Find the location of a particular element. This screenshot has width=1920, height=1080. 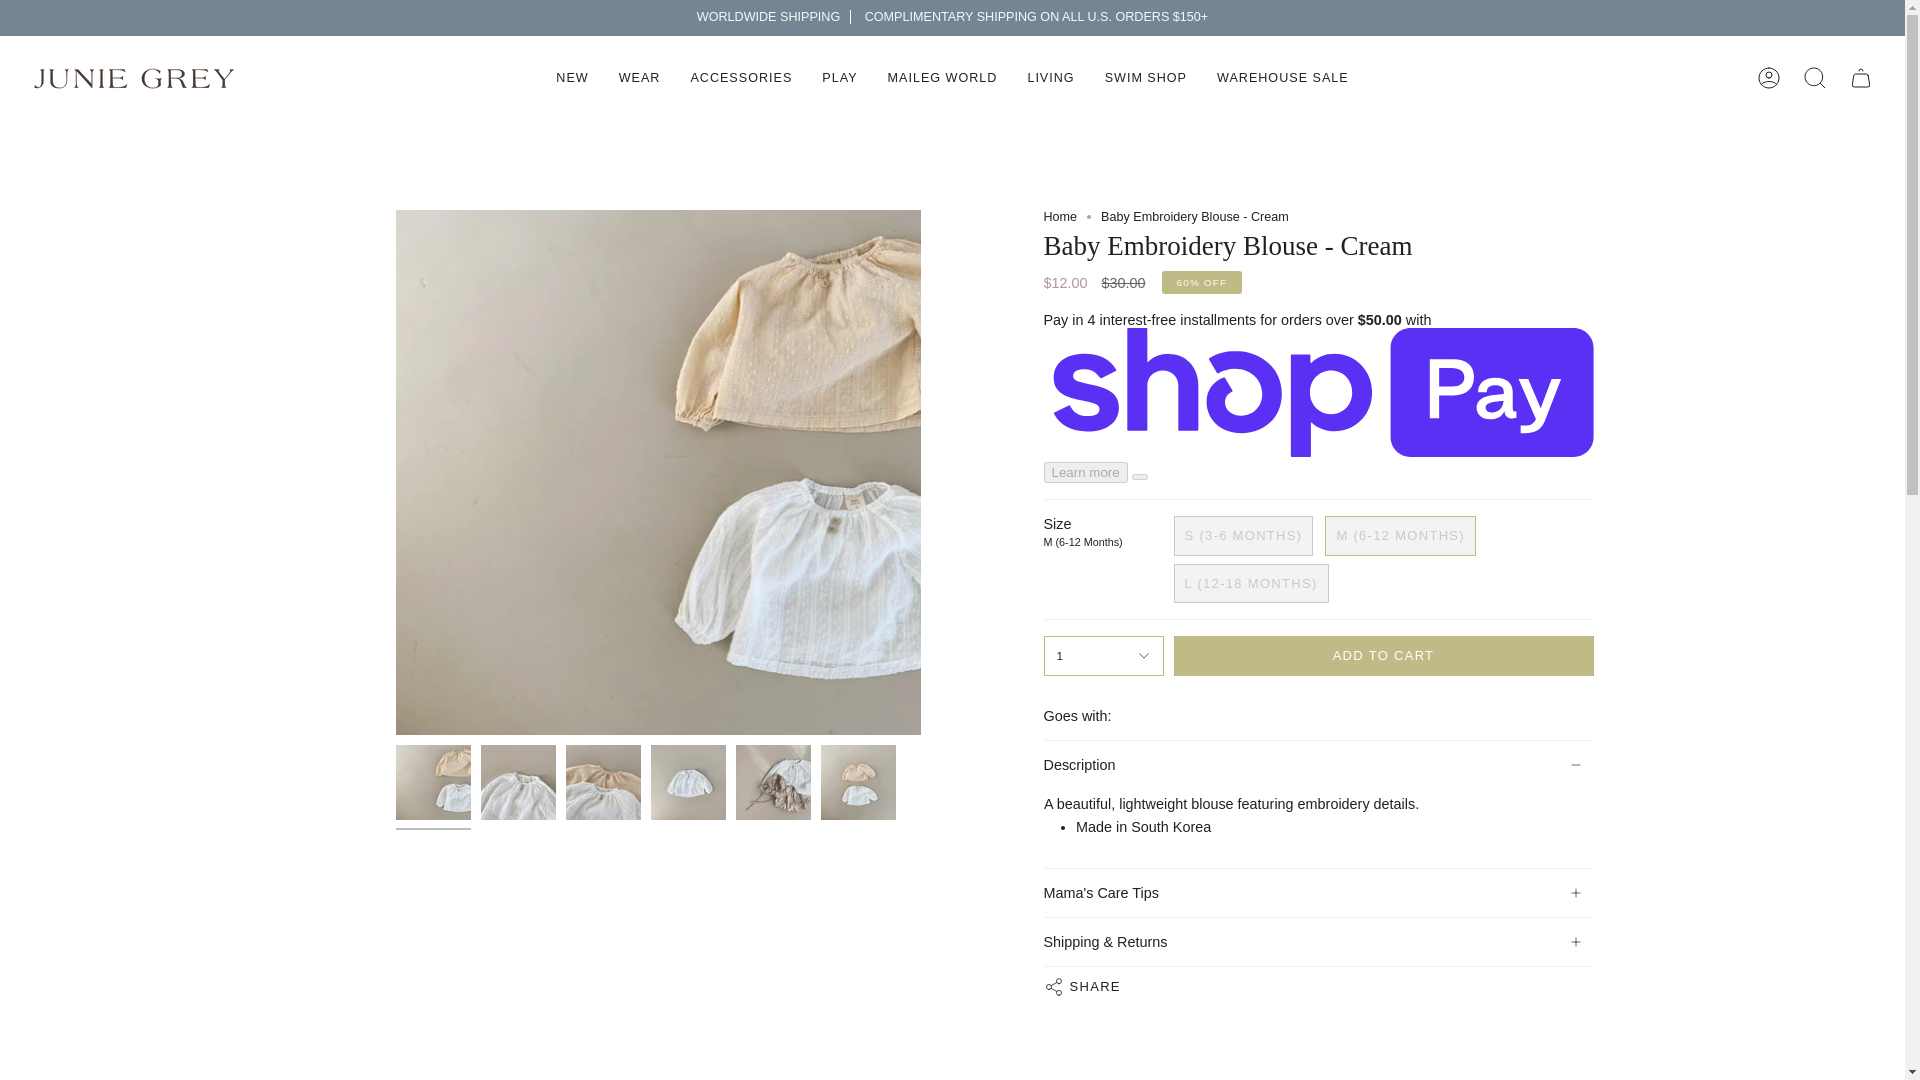

My Account is located at coordinates (1768, 78).